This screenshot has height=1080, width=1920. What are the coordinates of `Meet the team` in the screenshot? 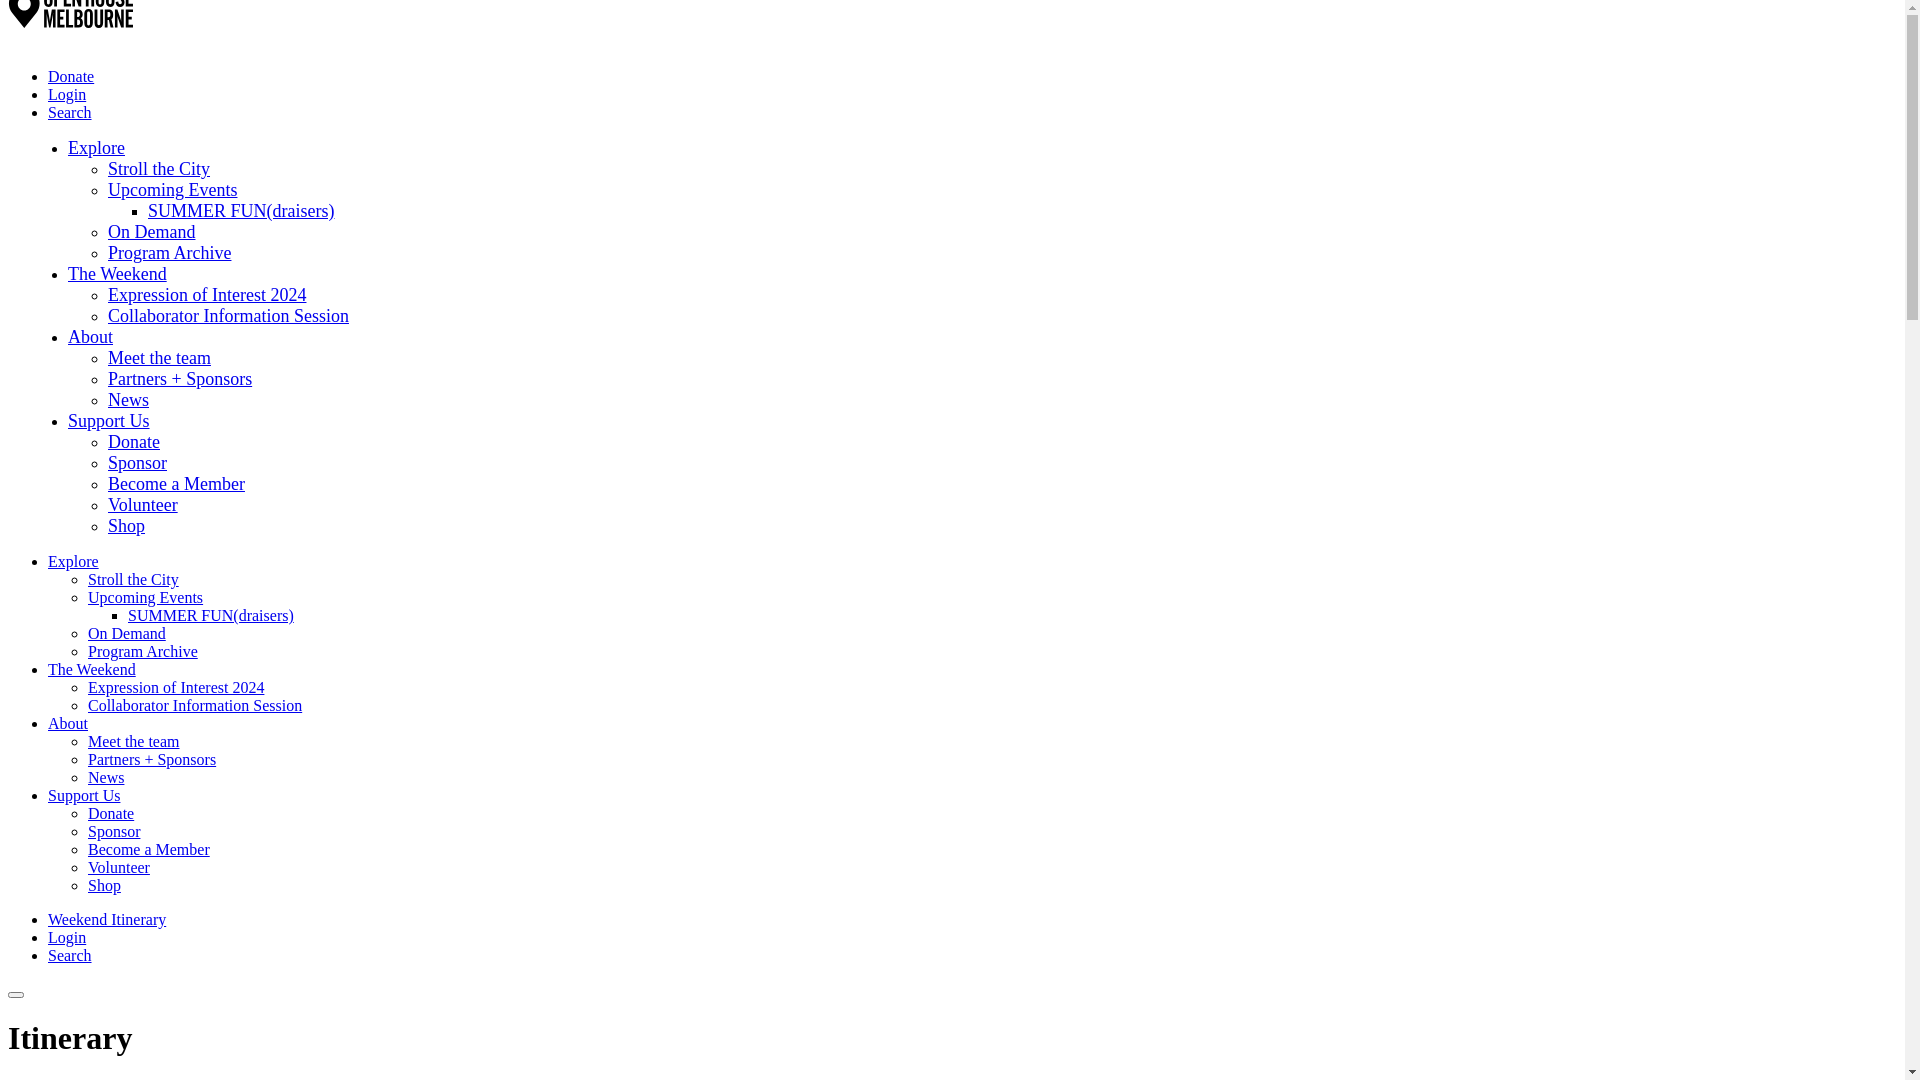 It's located at (134, 742).